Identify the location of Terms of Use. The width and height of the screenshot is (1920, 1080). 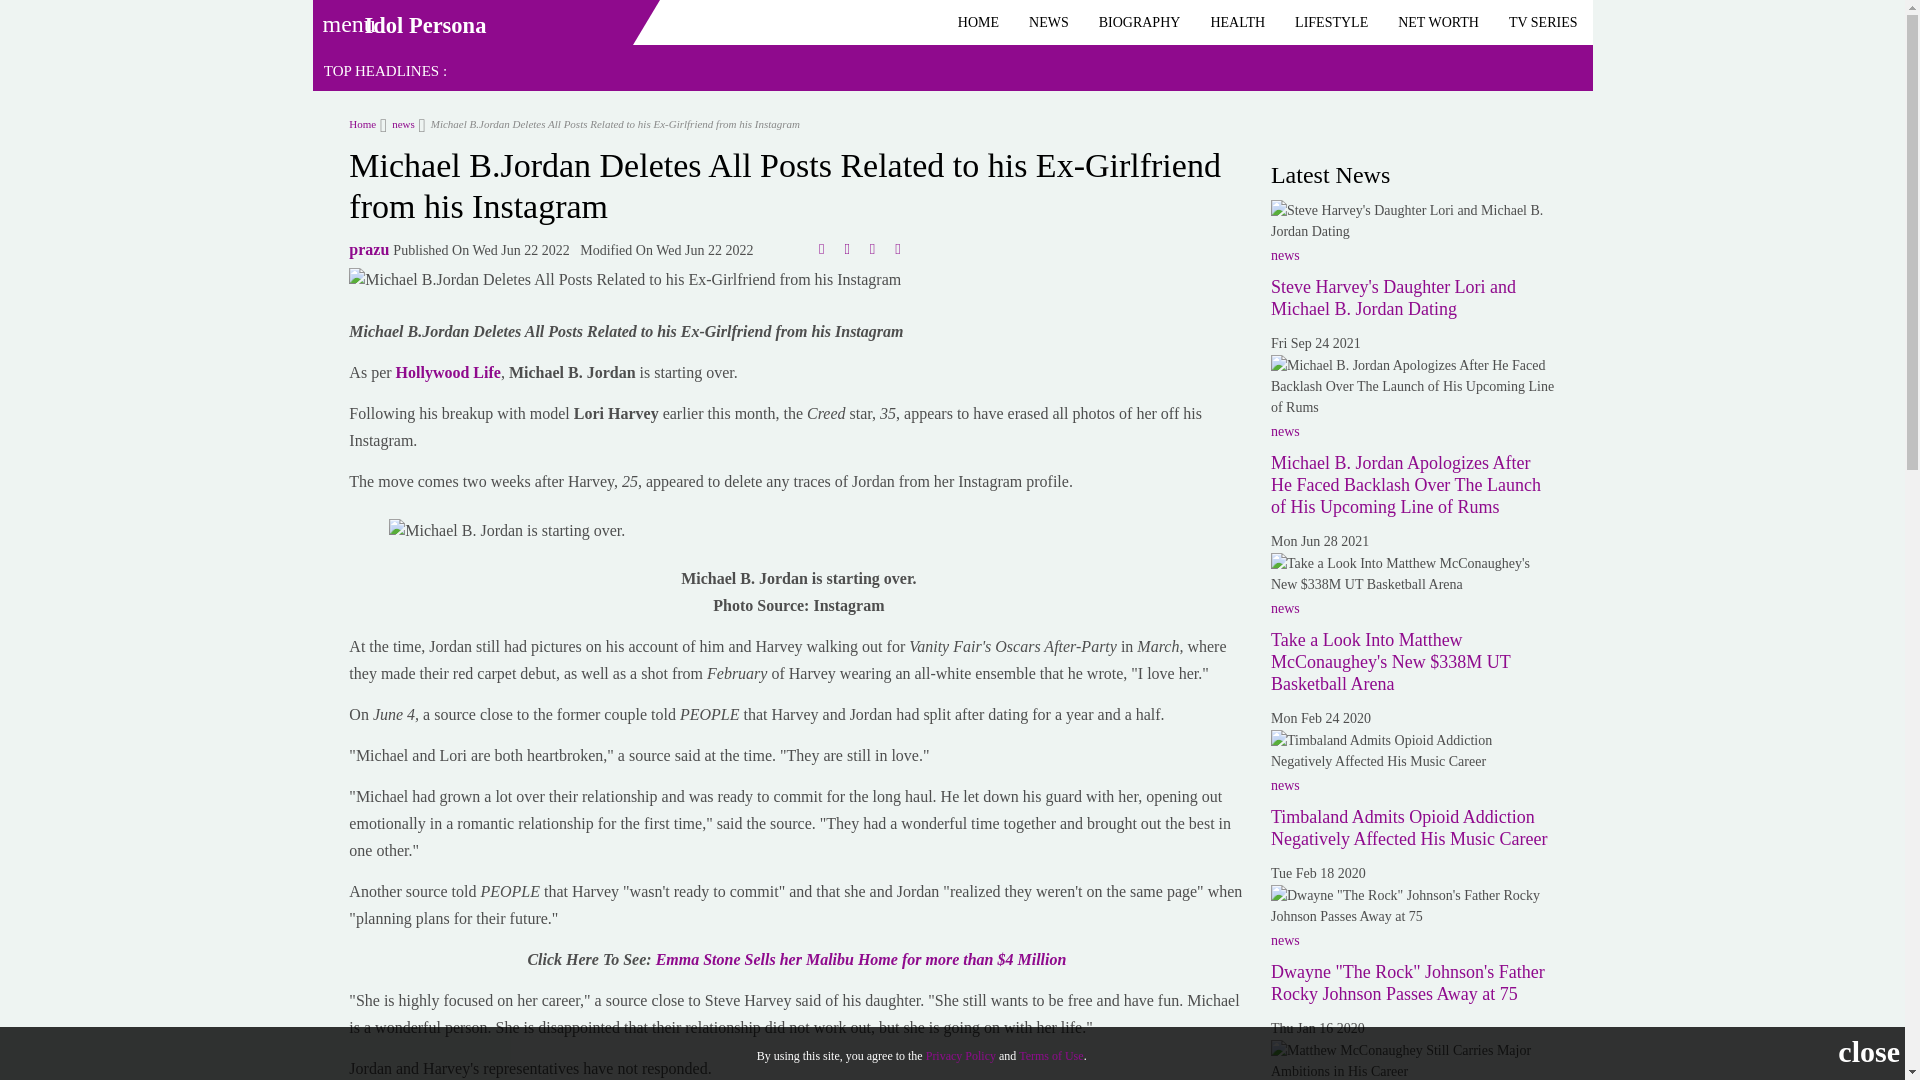
(1050, 1055).